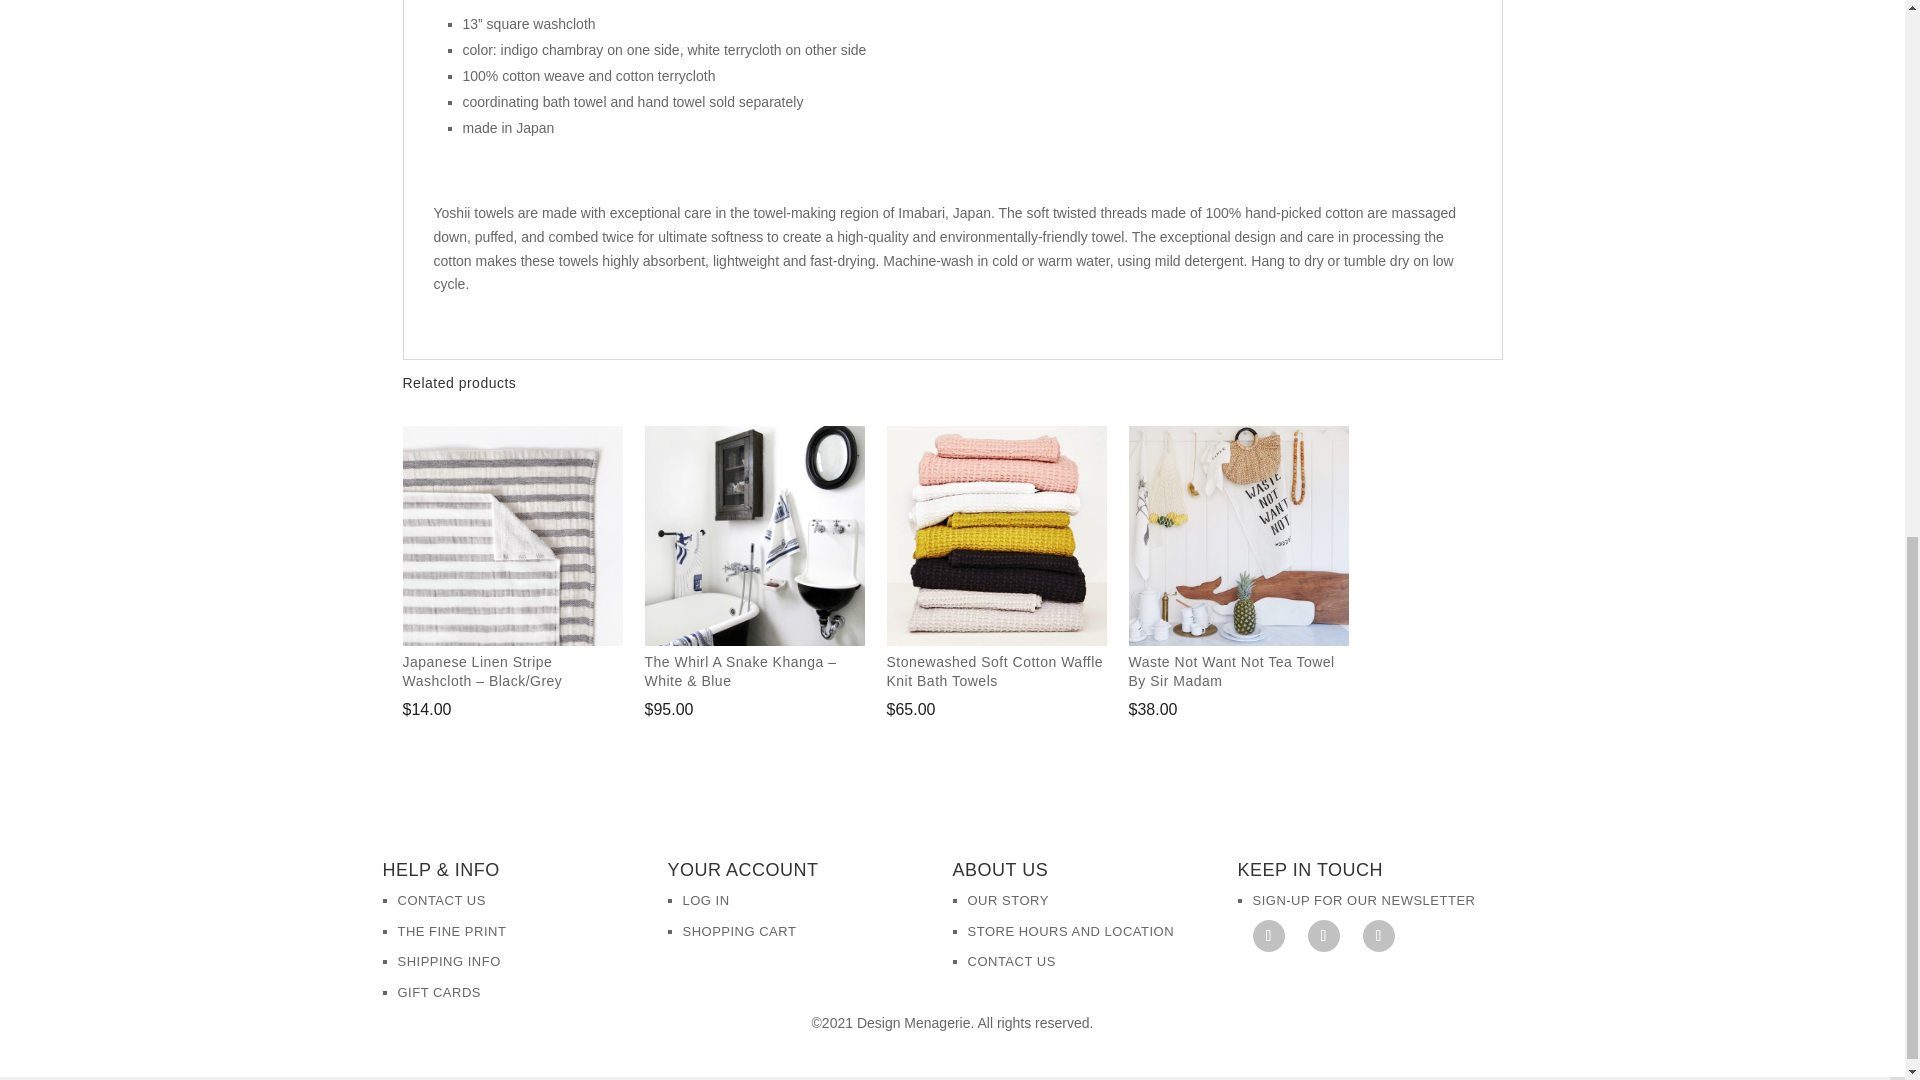  I want to click on Follow on Pinterest, so click(1324, 936).